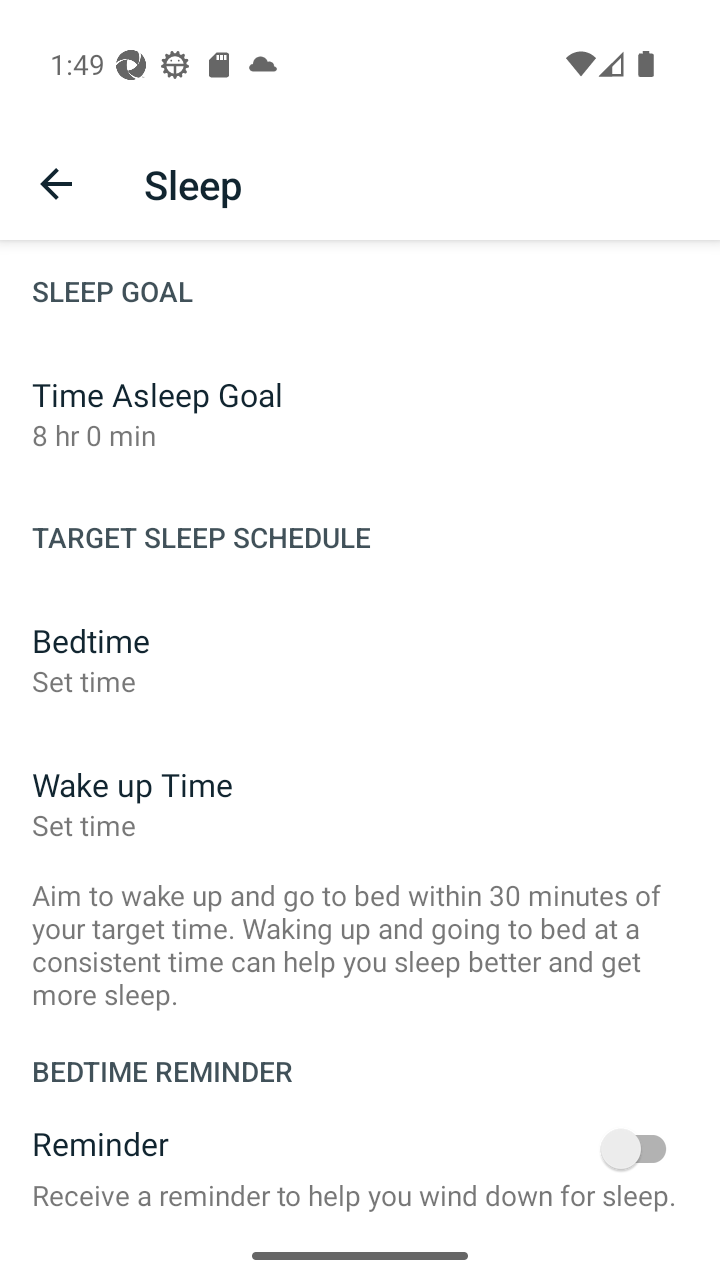 The image size is (720, 1280). What do you see at coordinates (360, 414) in the screenshot?
I see `Time Asleep Goal 8 hr 0 min` at bounding box center [360, 414].